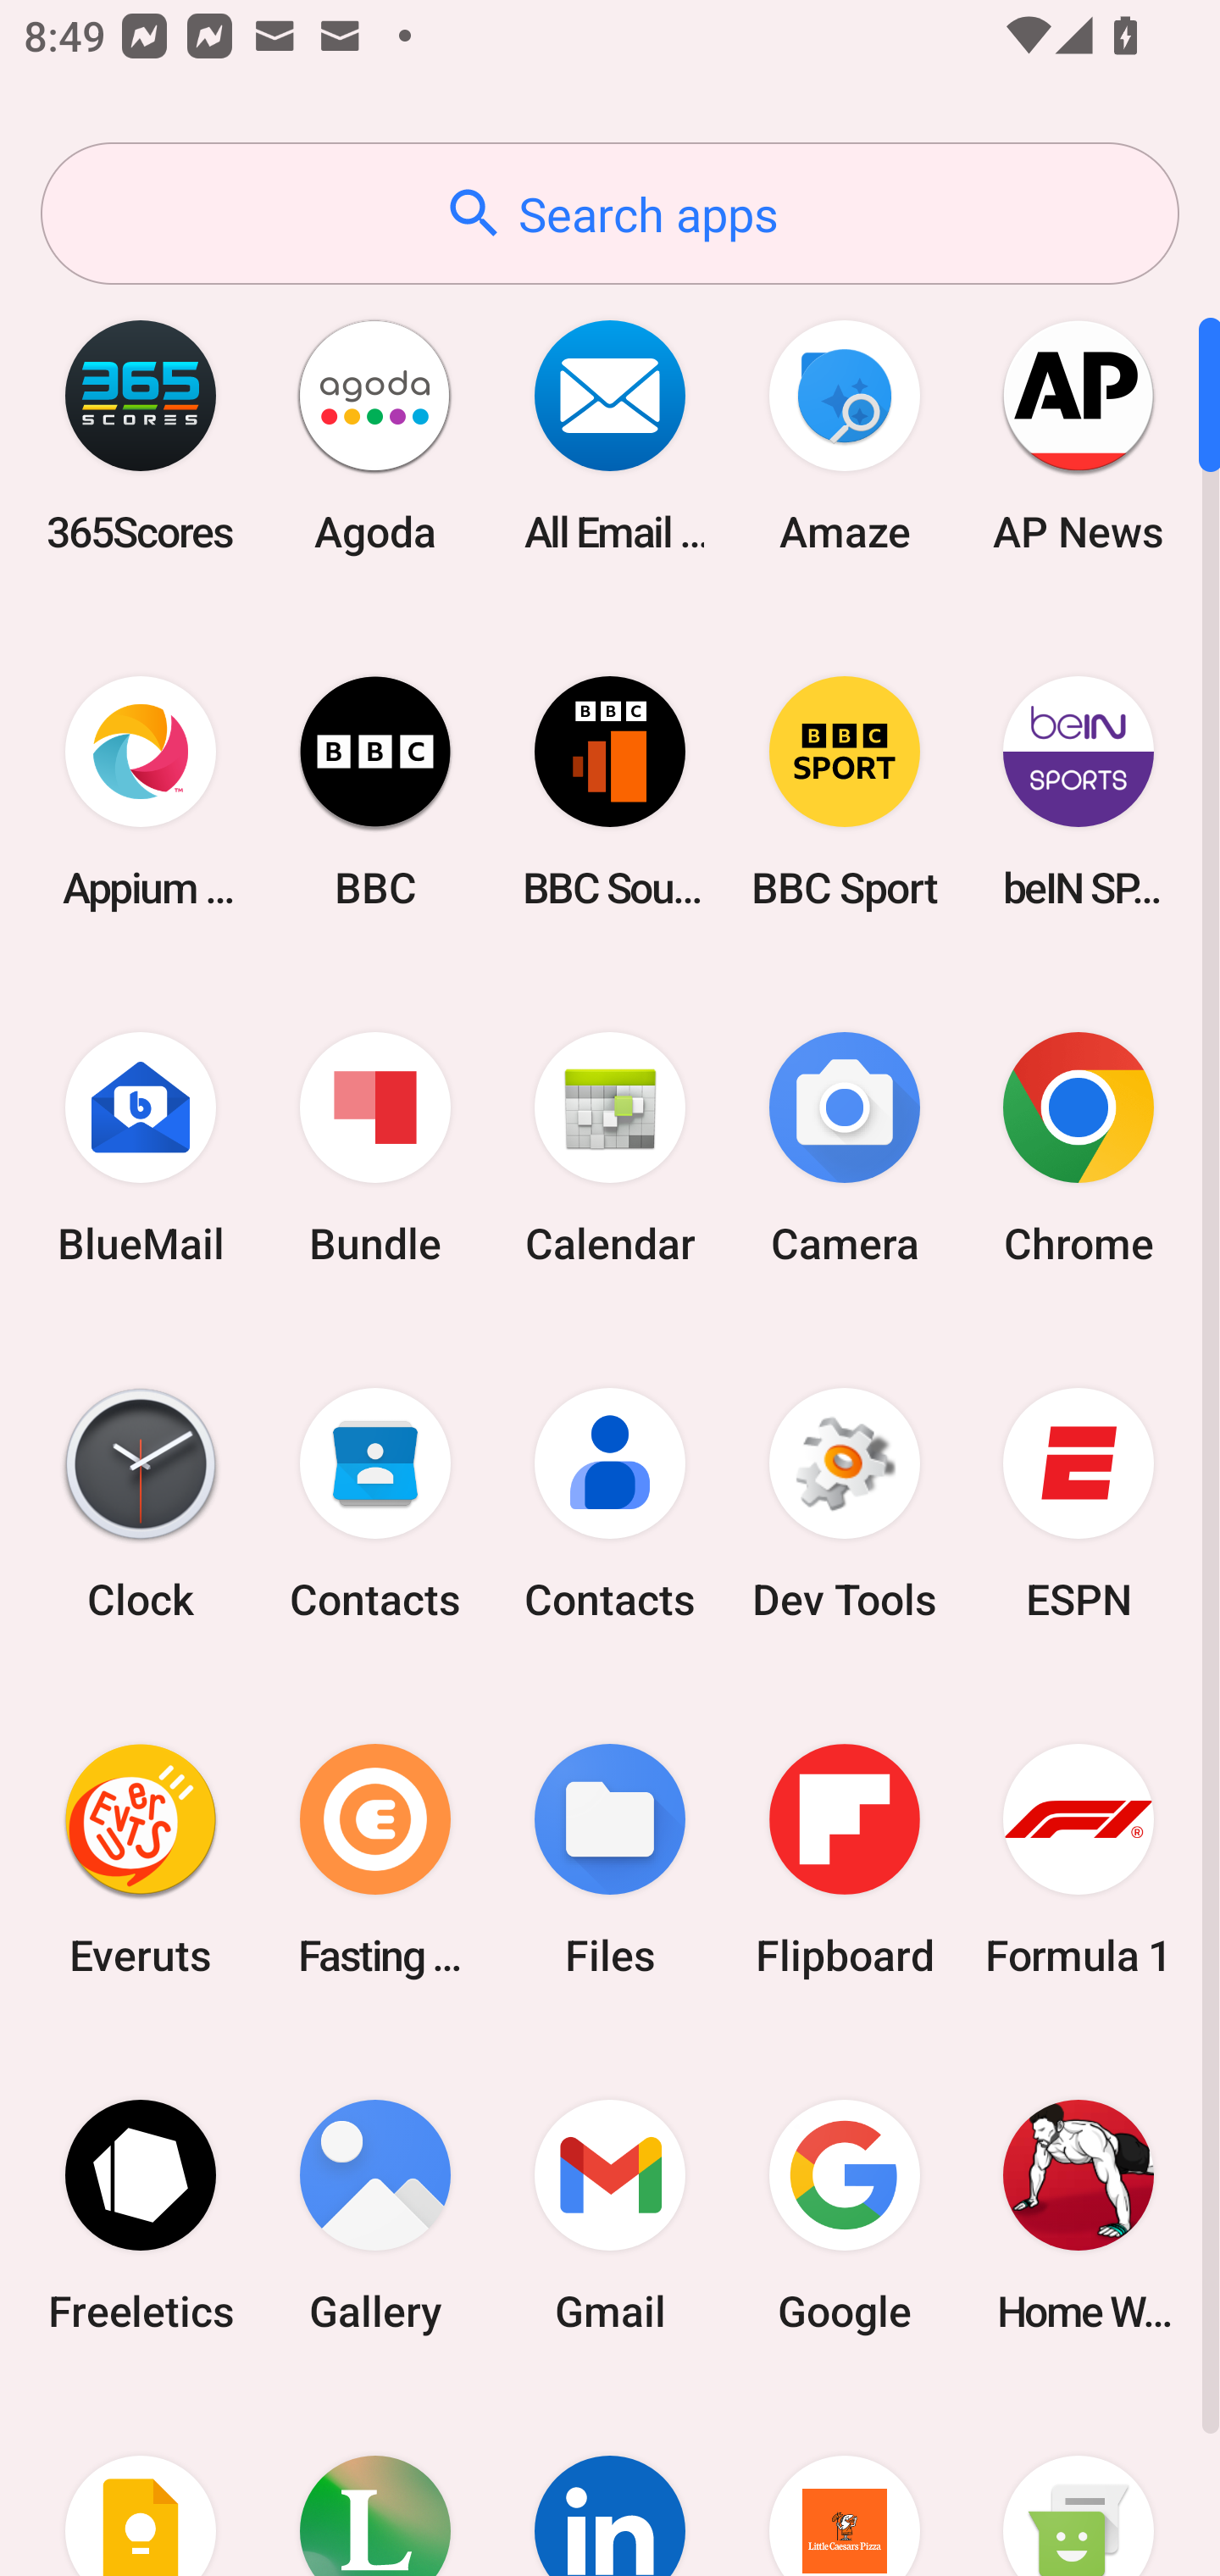 The image size is (1220, 2576). I want to click on Lifesum, so click(375, 2484).